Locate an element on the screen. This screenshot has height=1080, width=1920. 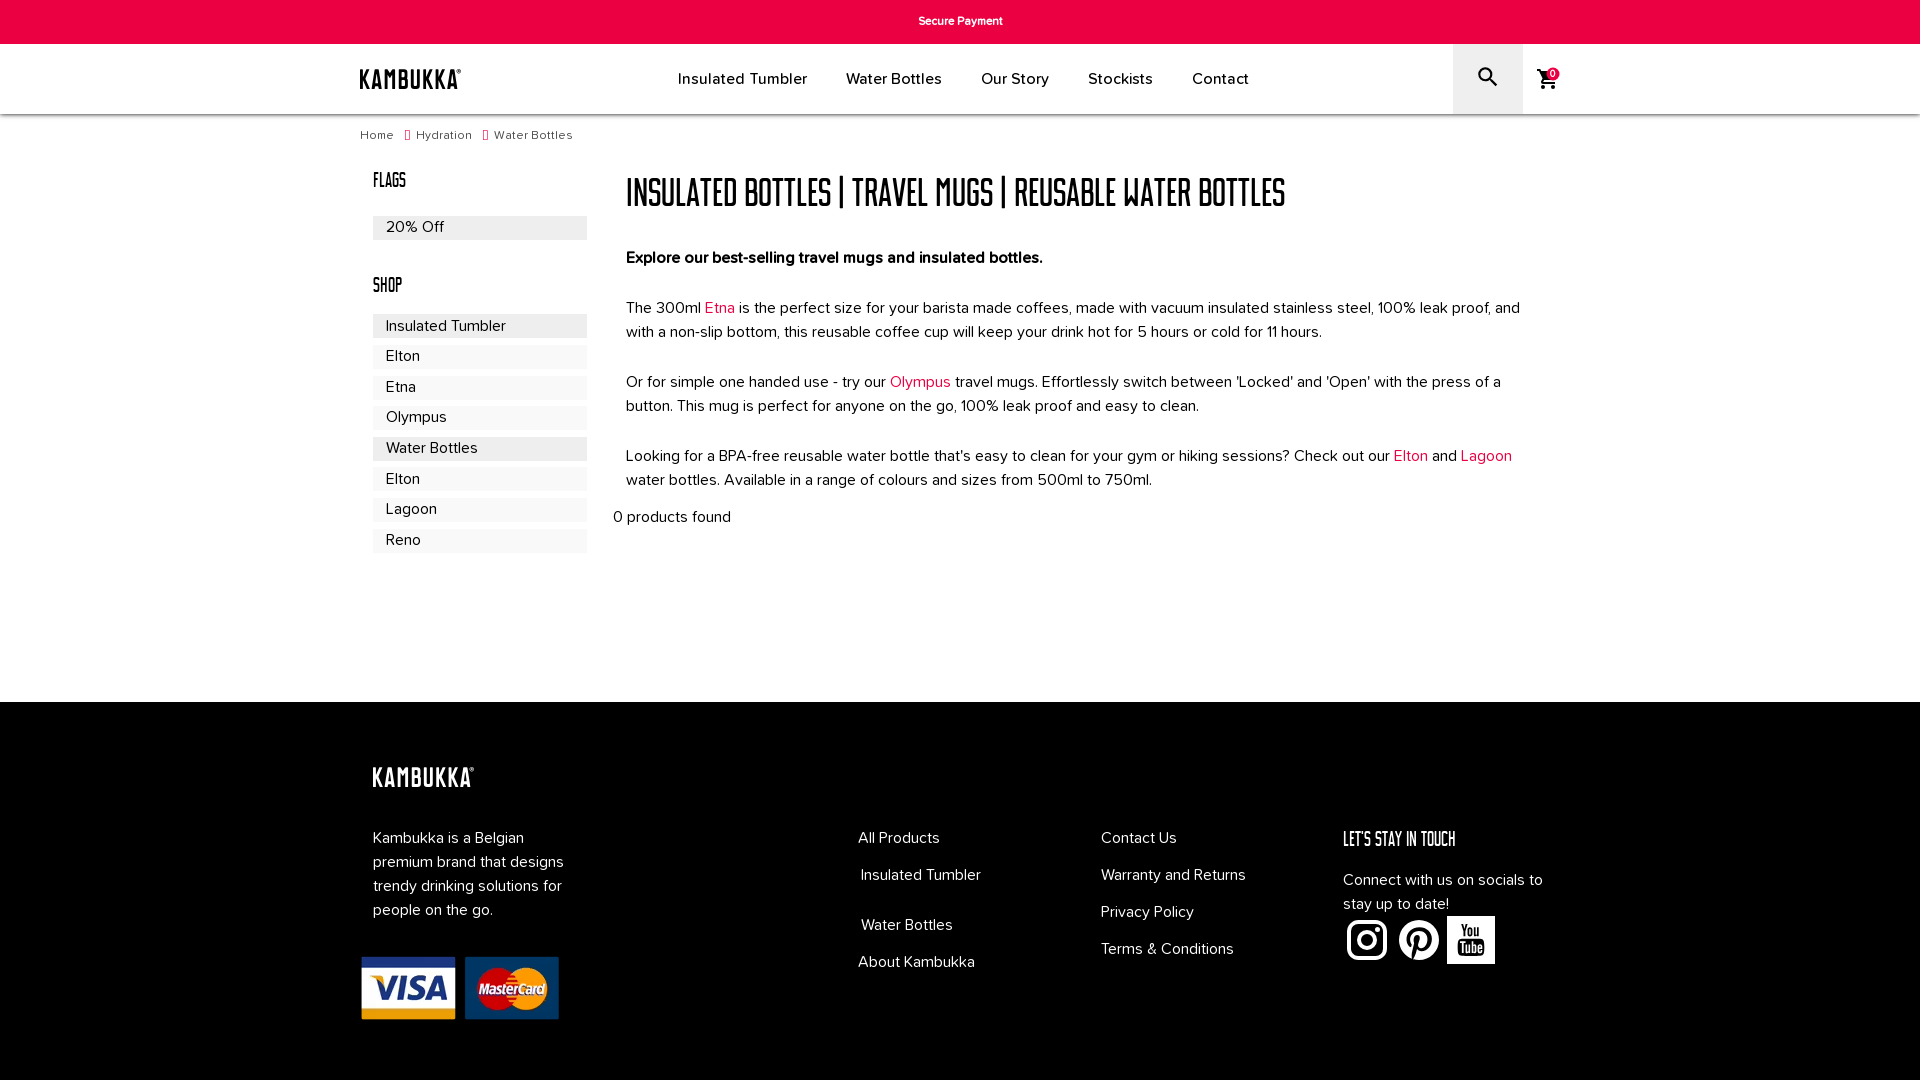
Contact is located at coordinates (1220, 79).